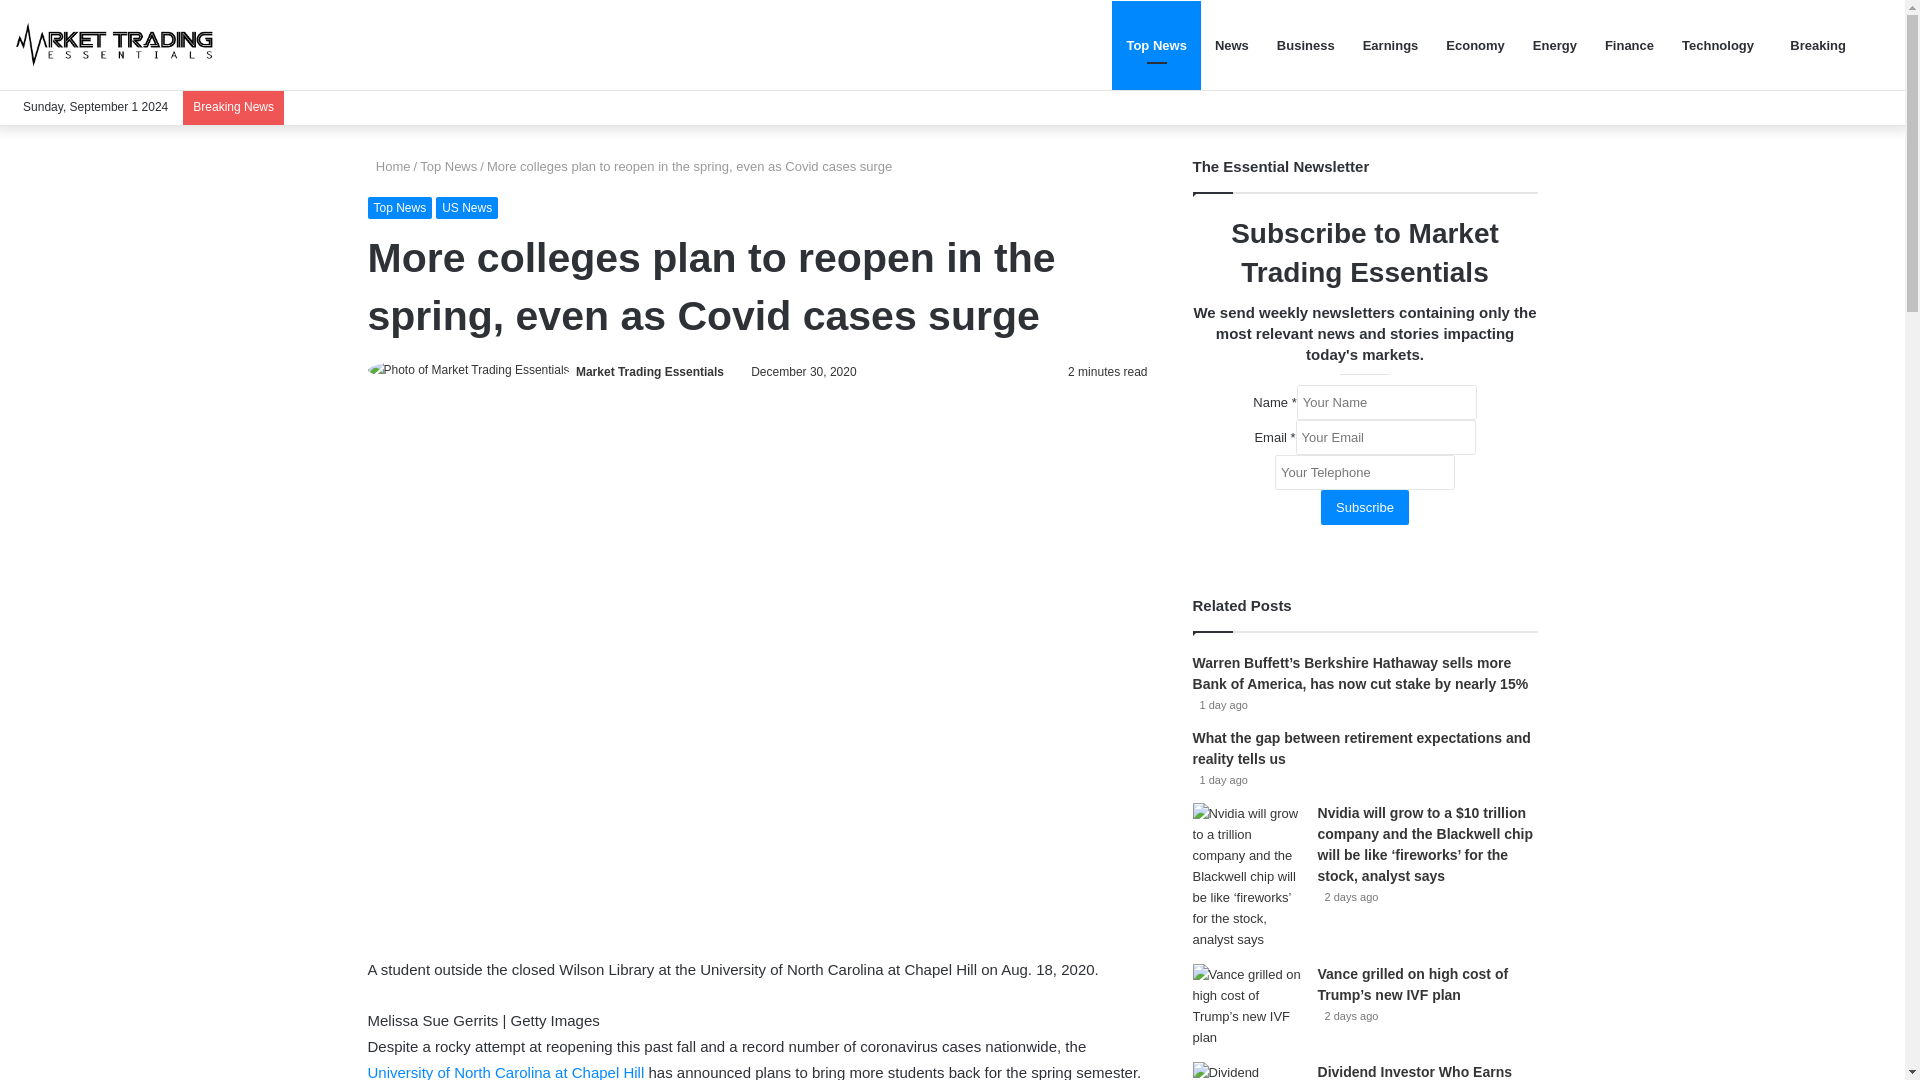 Image resolution: width=1920 pixels, height=1080 pixels. What do you see at coordinates (650, 372) in the screenshot?
I see `Market Trading Essentials` at bounding box center [650, 372].